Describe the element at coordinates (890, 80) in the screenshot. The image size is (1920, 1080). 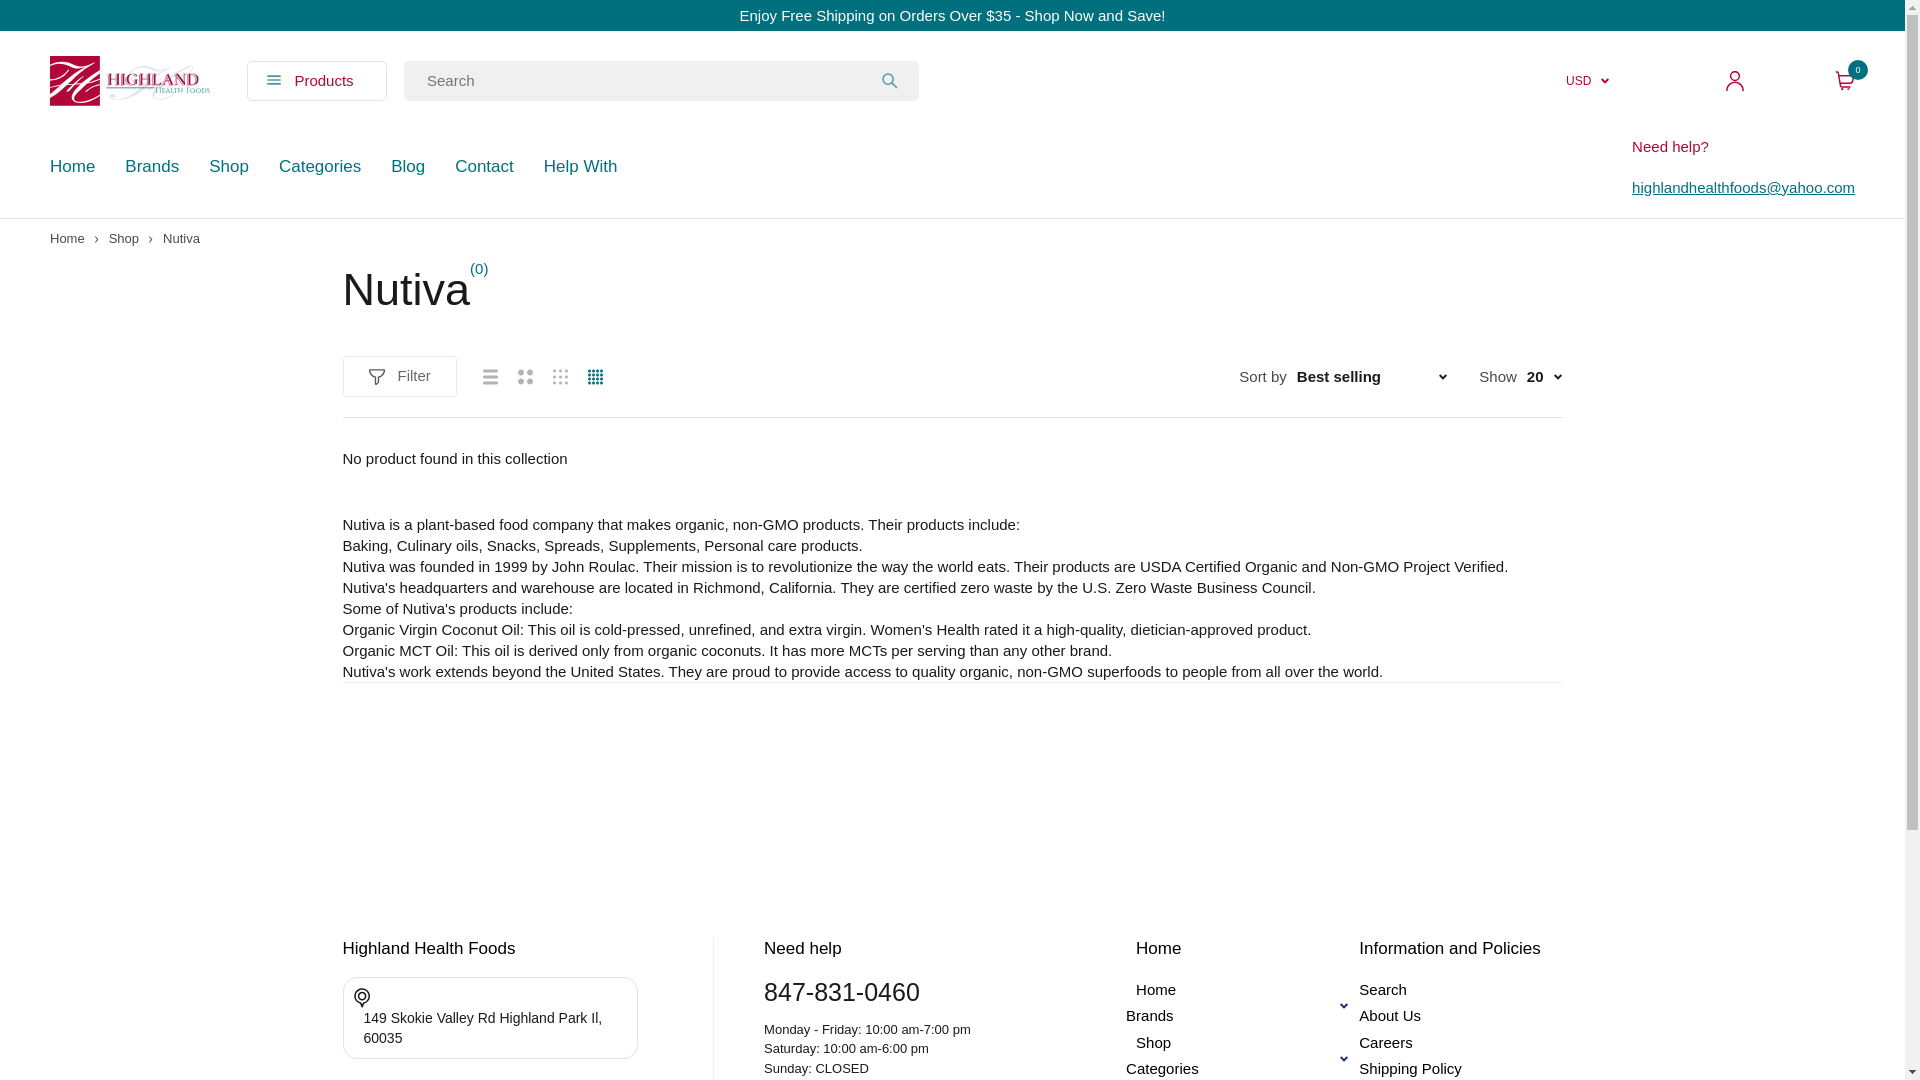
I see `Search` at that location.